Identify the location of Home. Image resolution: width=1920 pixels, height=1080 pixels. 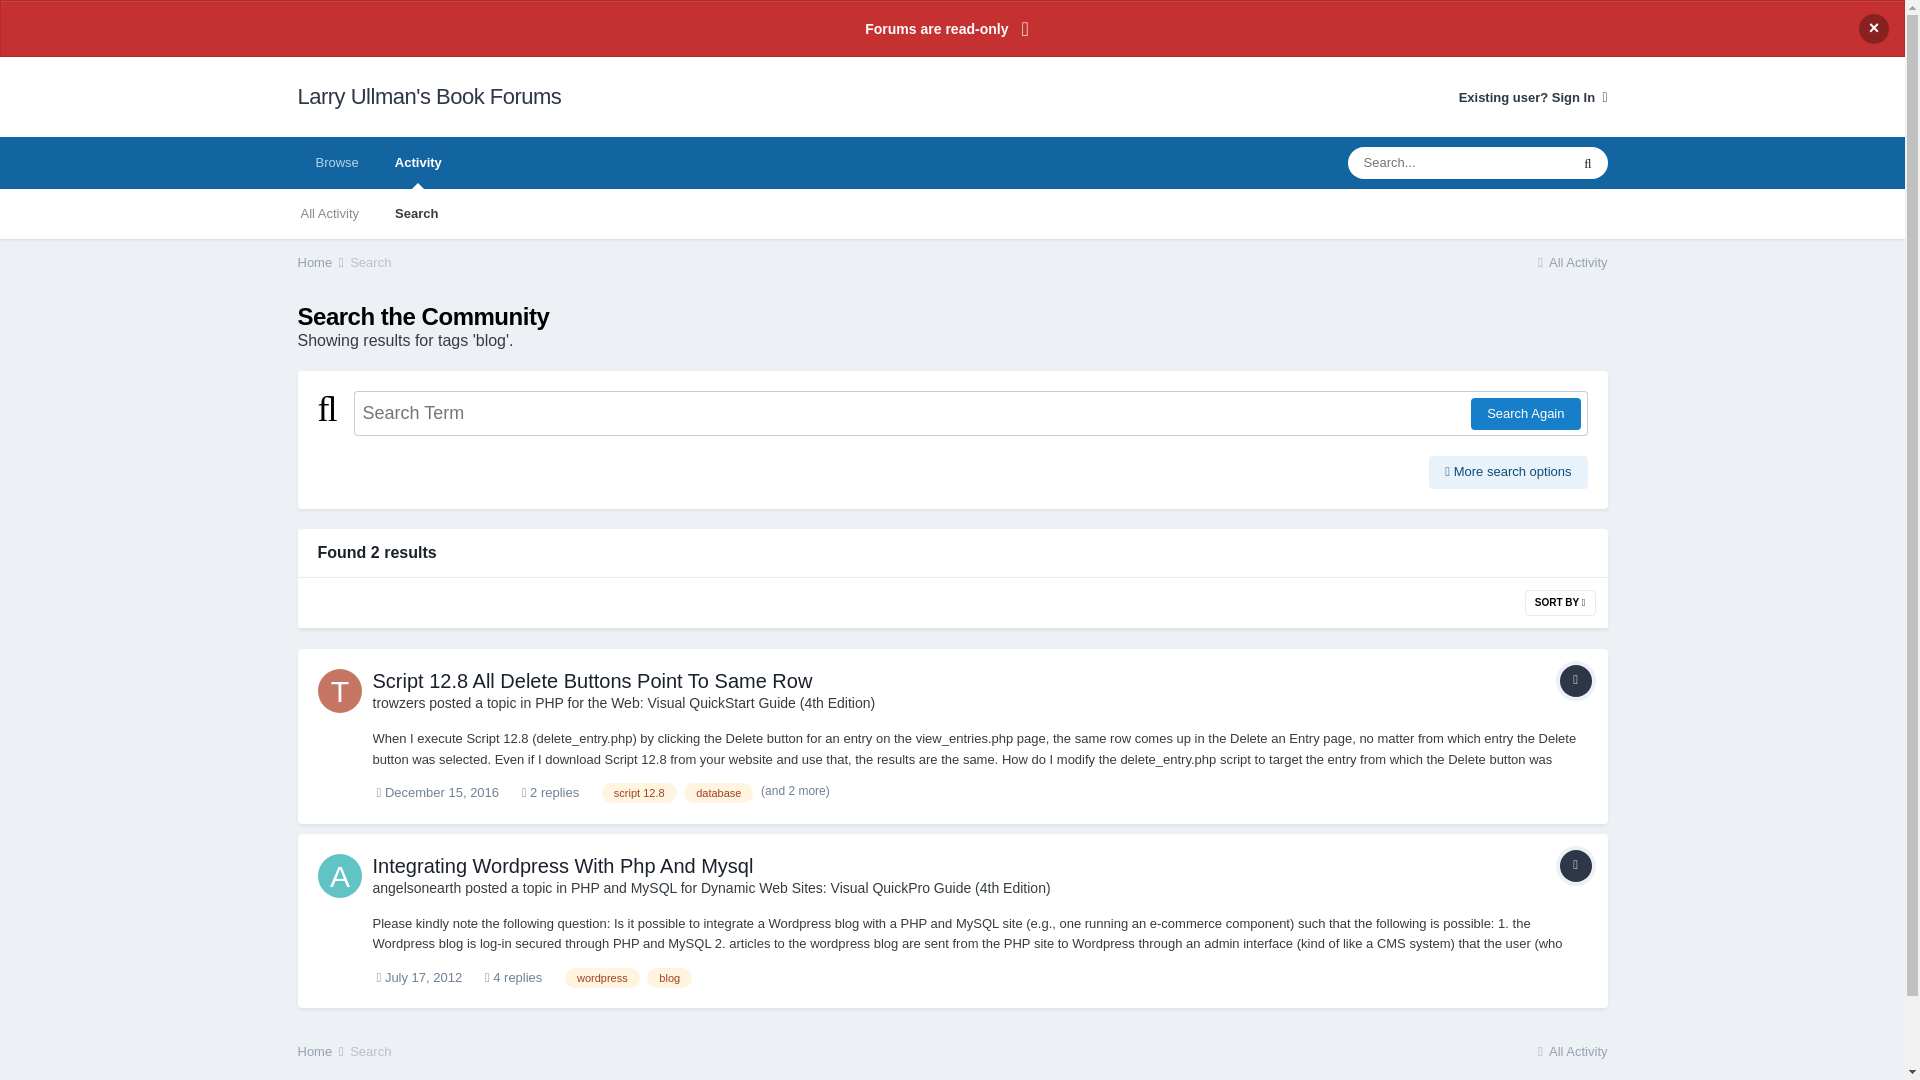
(322, 260).